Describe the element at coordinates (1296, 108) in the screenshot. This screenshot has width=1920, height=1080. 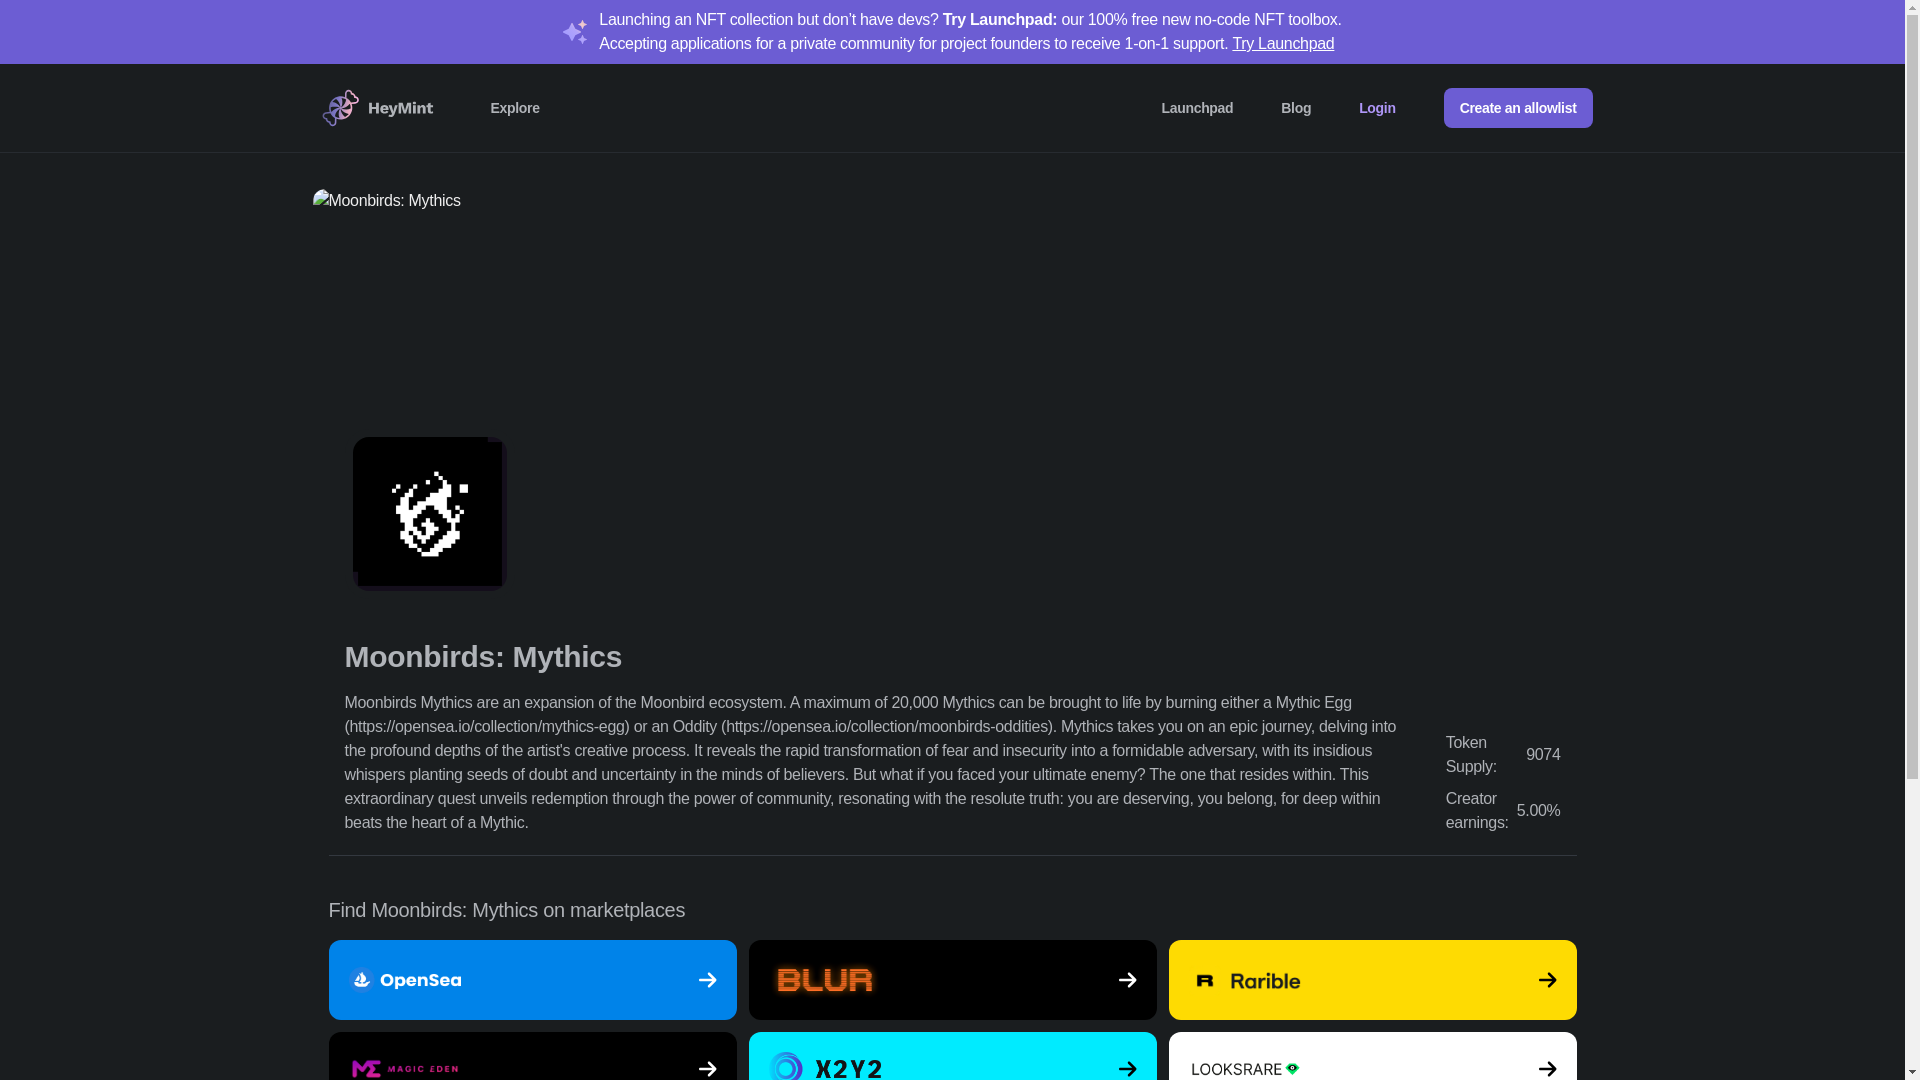
I see `Blog` at that location.